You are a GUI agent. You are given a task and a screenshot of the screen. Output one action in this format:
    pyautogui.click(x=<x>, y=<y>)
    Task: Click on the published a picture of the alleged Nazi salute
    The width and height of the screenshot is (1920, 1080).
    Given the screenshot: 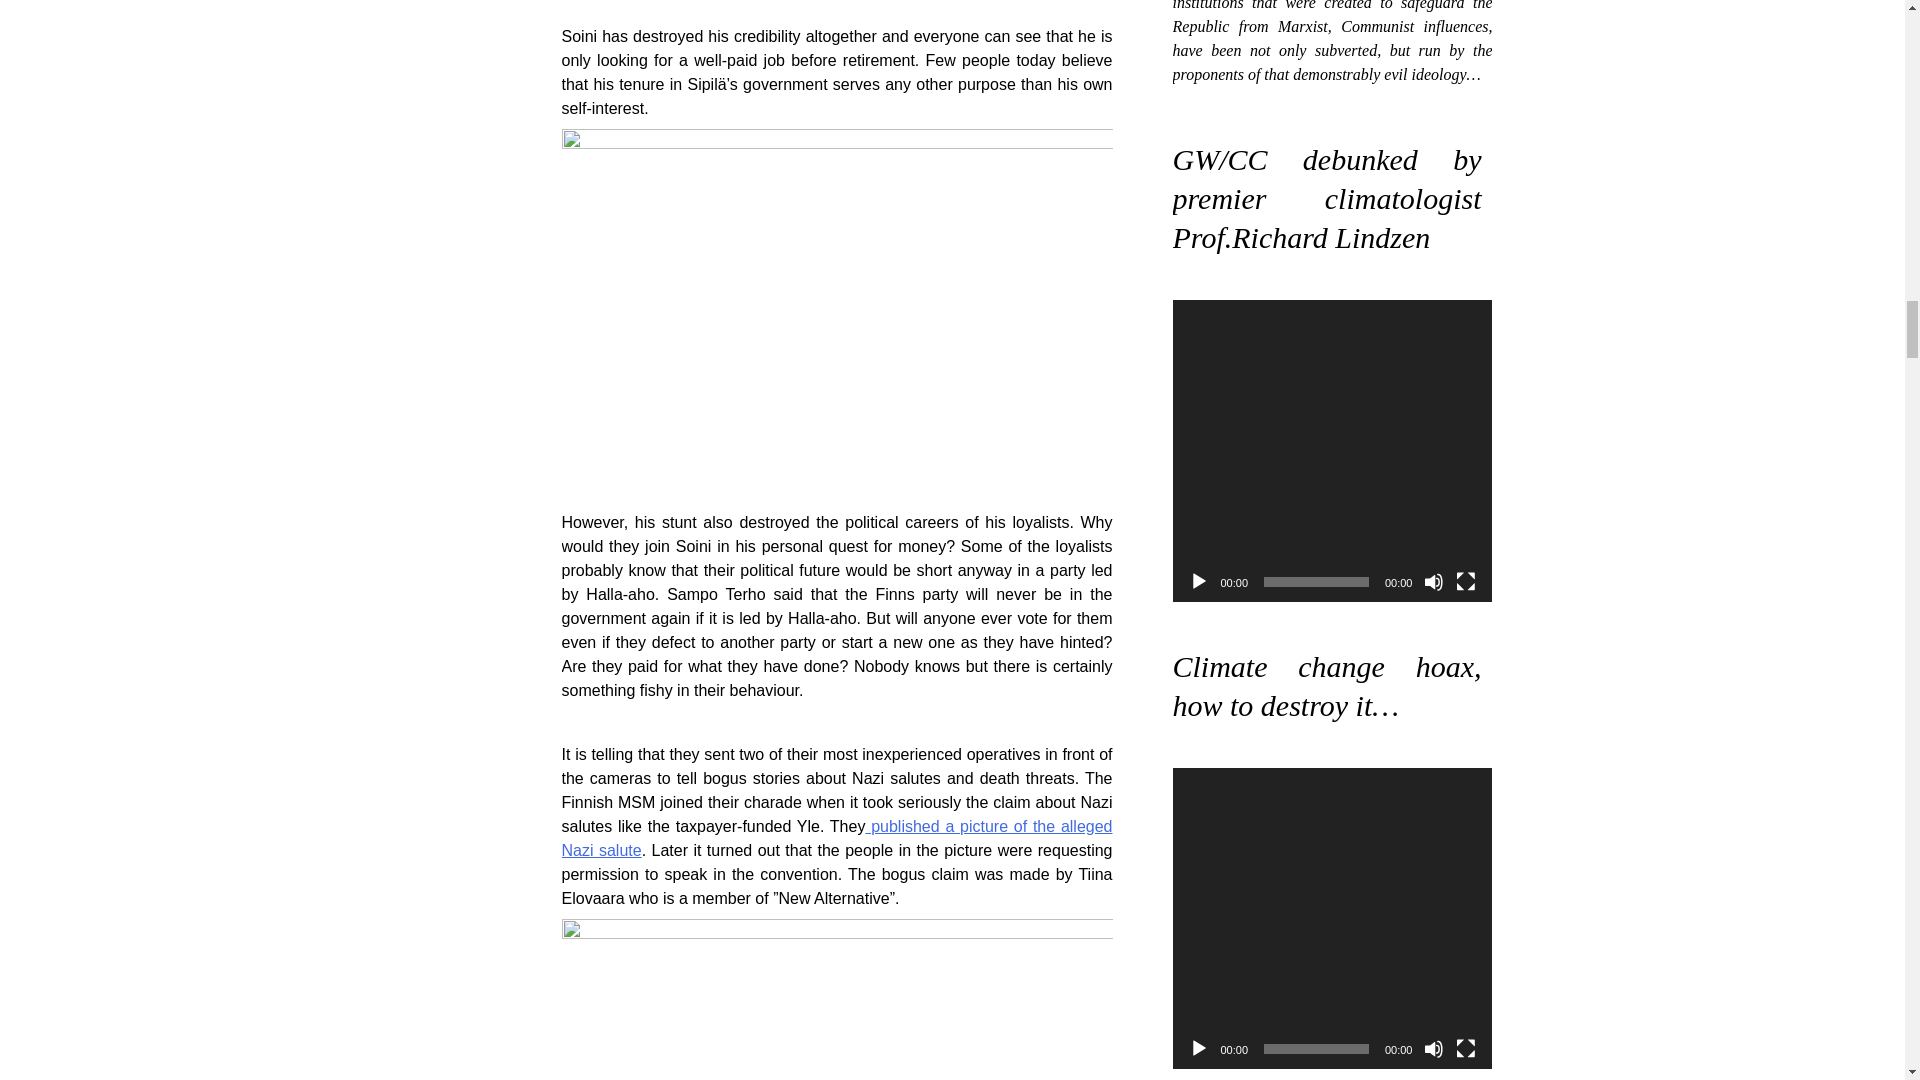 What is the action you would take?
    pyautogui.click(x=838, y=838)
    